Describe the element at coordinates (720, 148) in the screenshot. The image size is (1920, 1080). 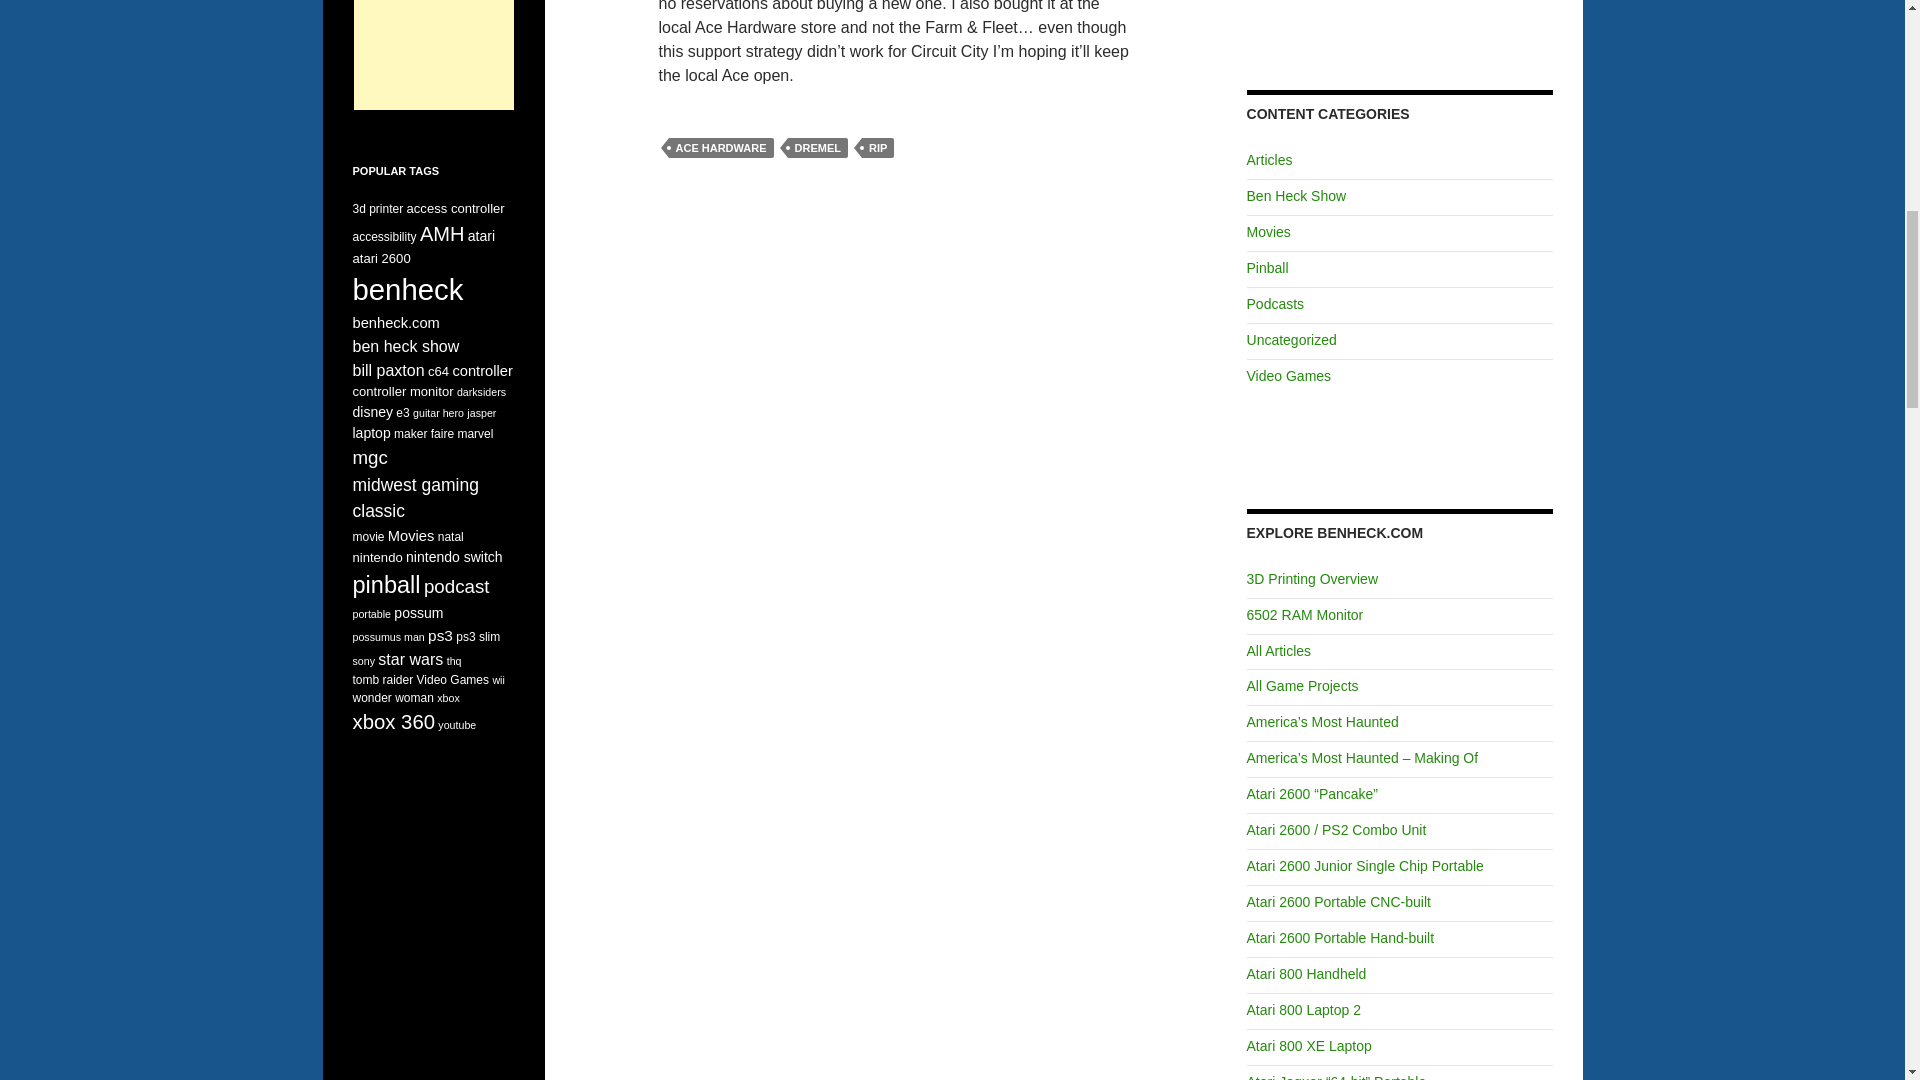
I see `ACE HARDWARE` at that location.